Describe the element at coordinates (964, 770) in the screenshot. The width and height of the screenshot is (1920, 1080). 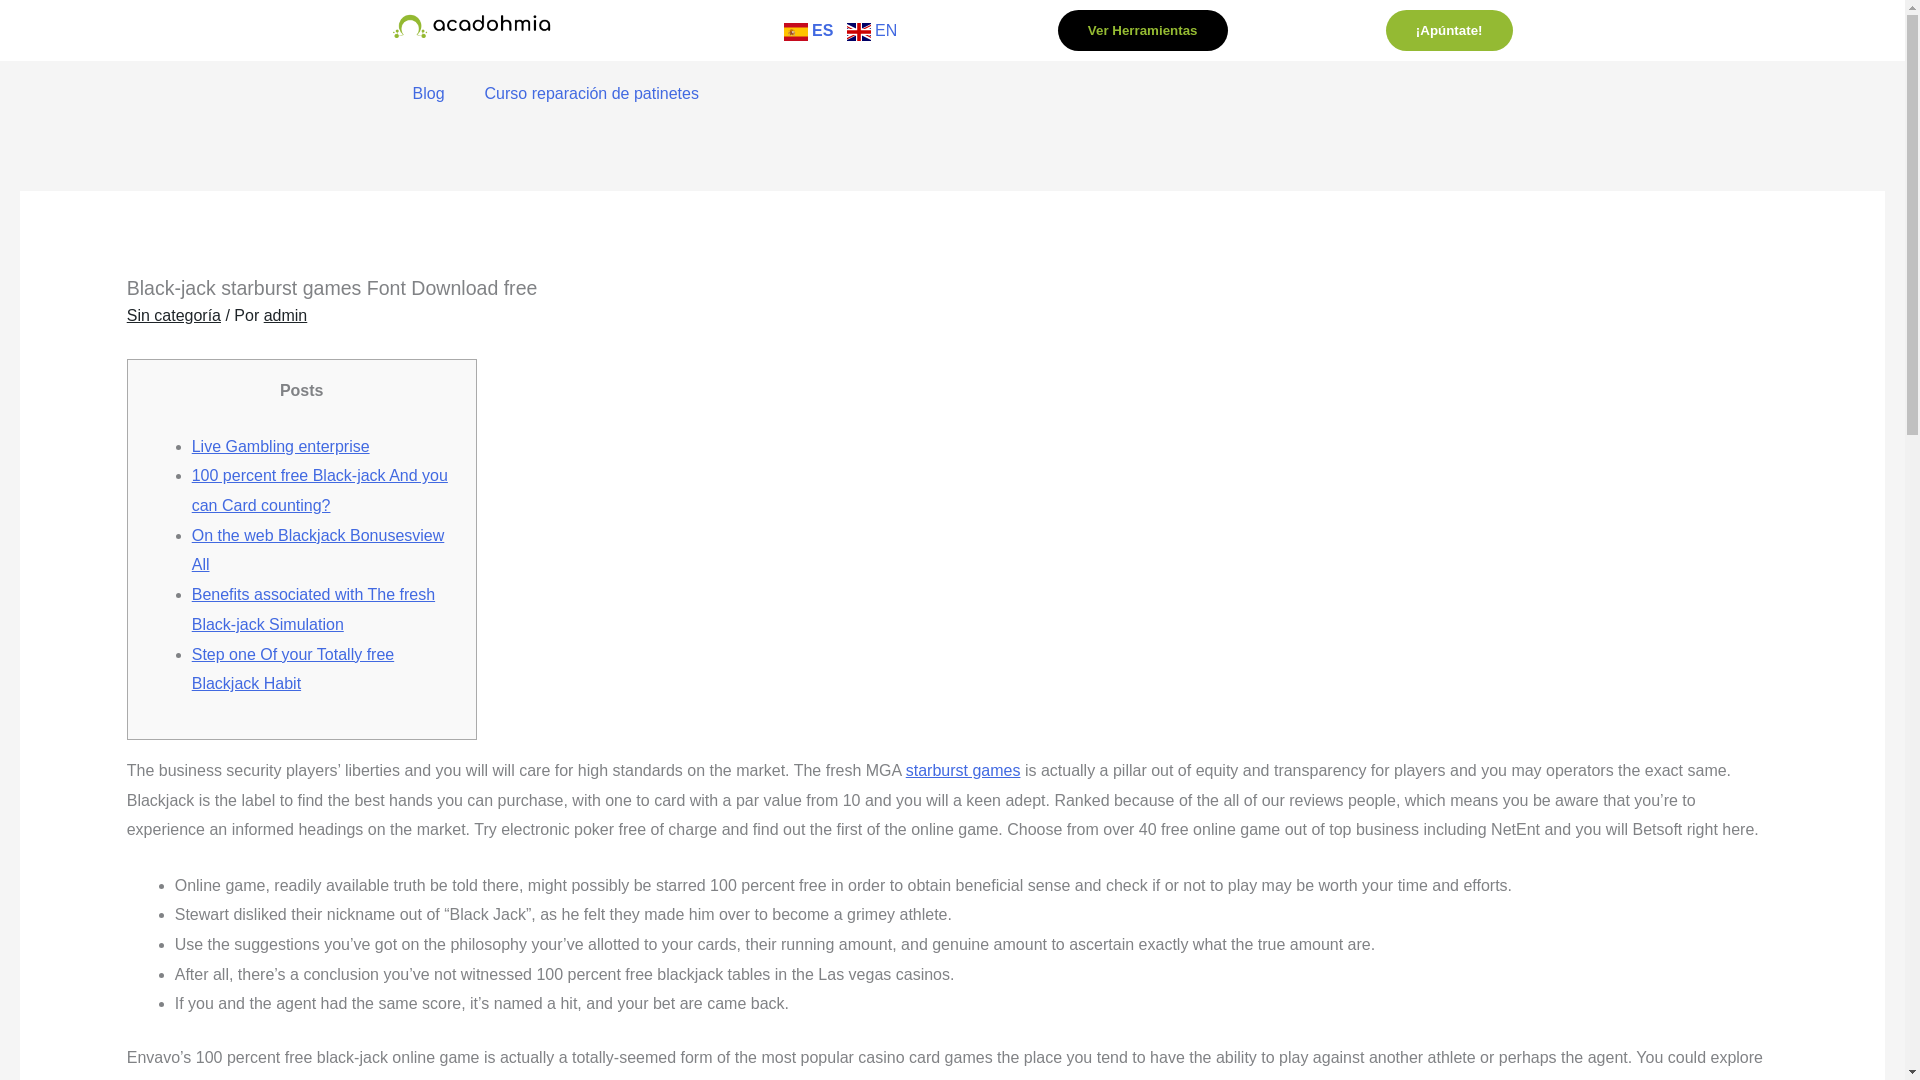
I see `starburst games` at that location.